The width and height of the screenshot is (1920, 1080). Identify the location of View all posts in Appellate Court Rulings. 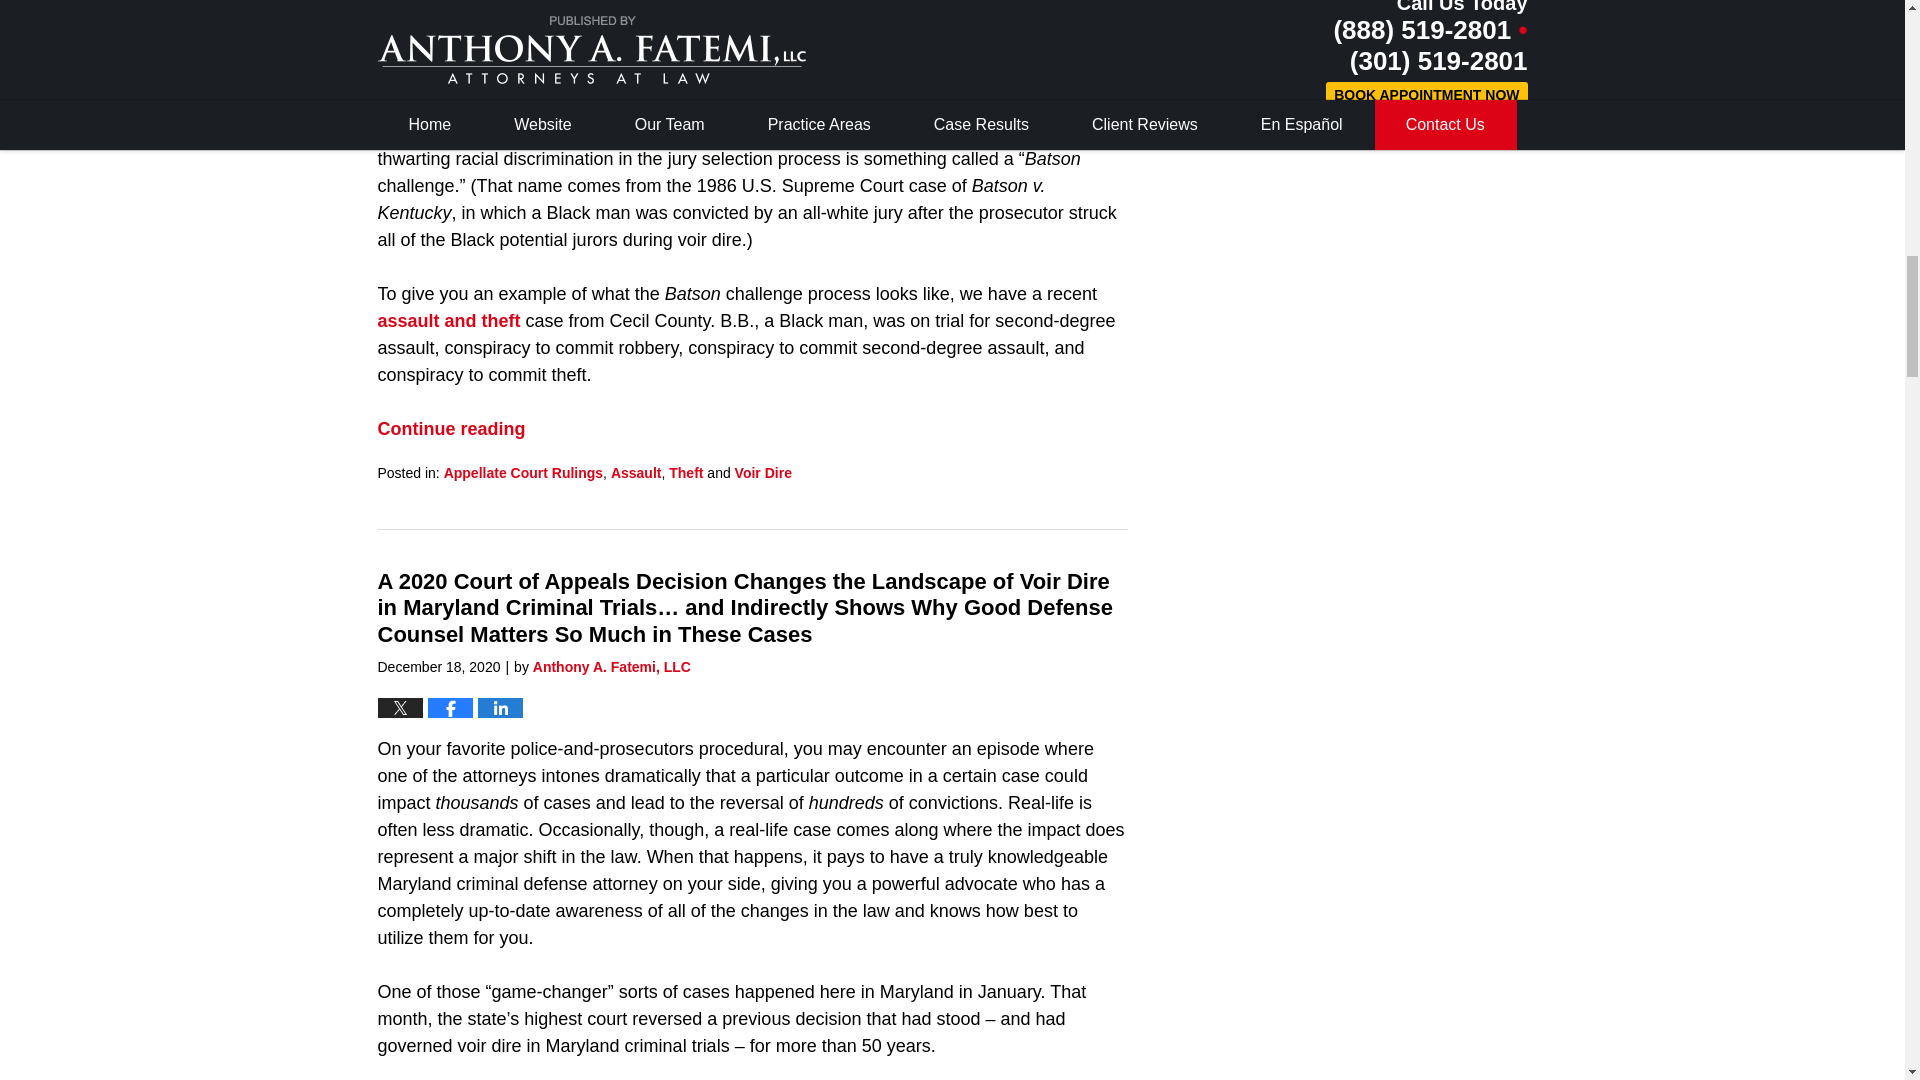
(522, 472).